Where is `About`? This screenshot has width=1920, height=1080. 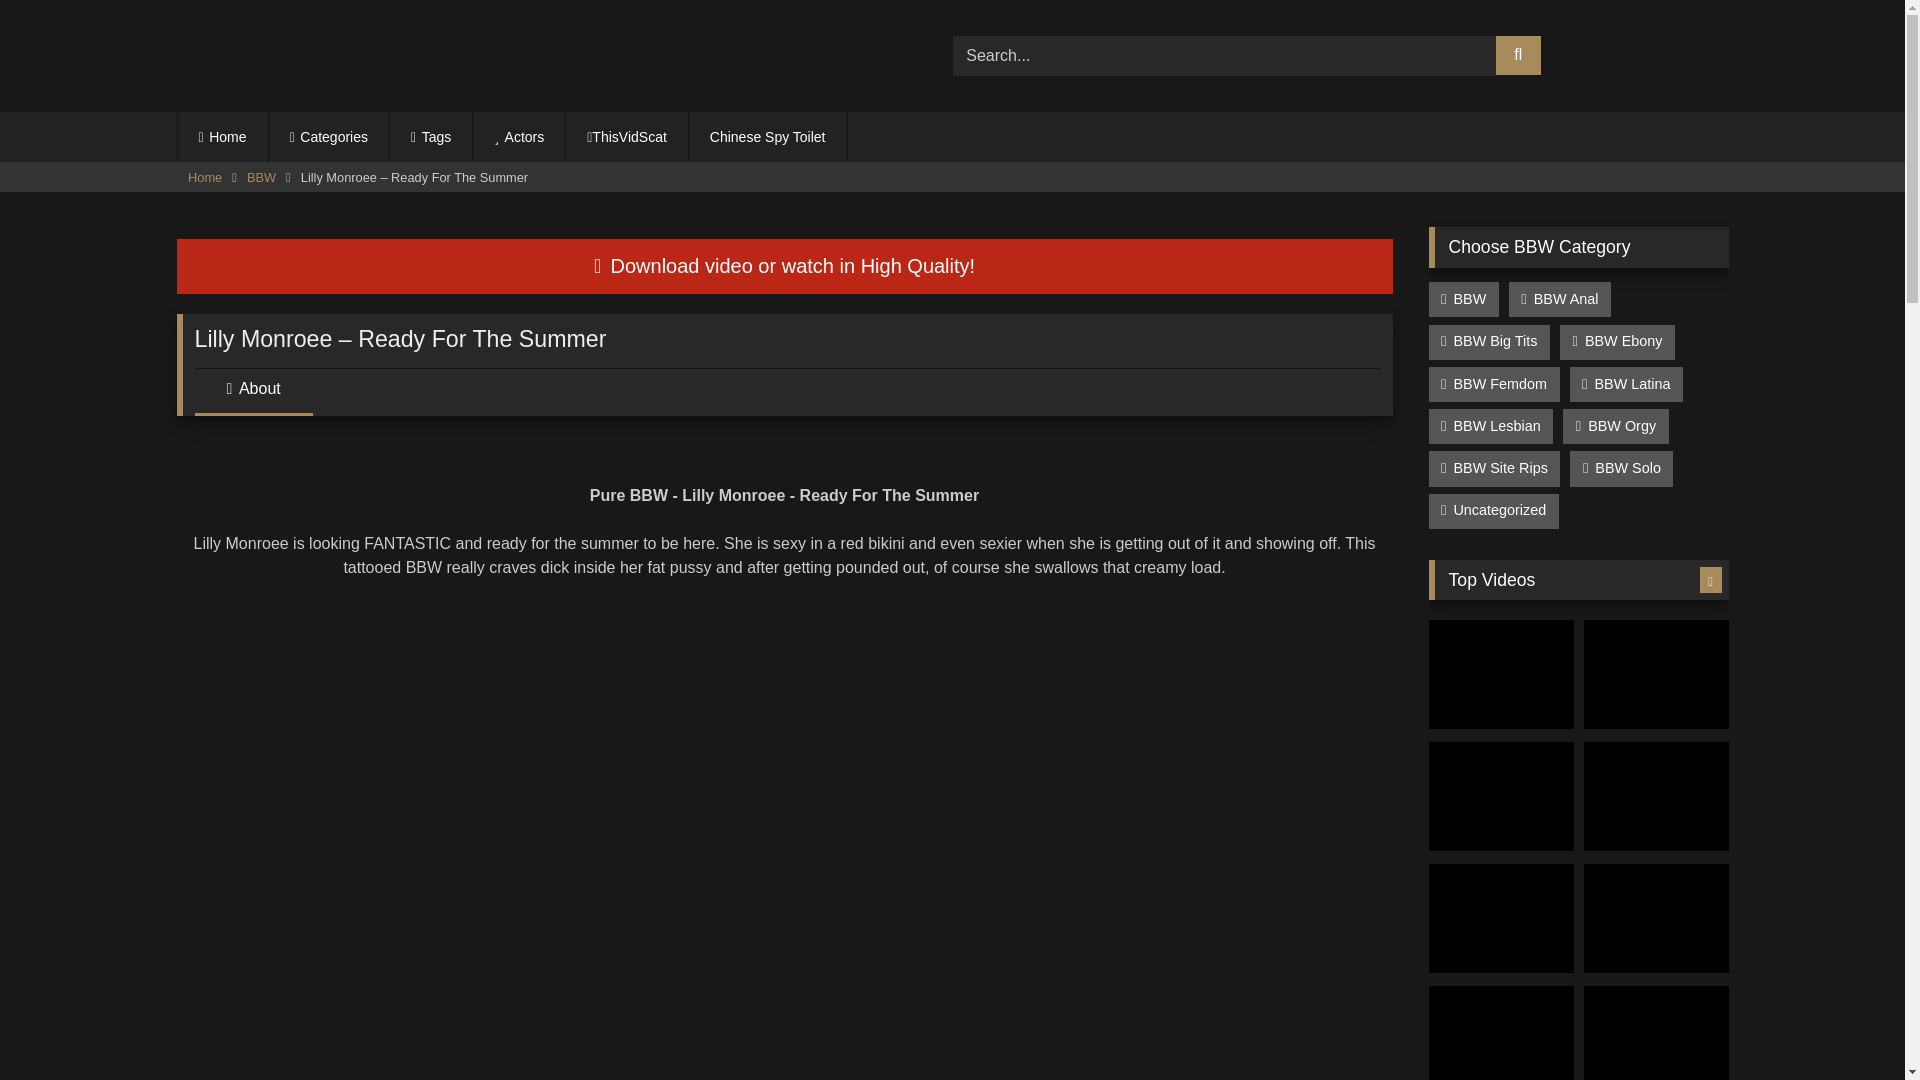 About is located at coordinates (252, 396).